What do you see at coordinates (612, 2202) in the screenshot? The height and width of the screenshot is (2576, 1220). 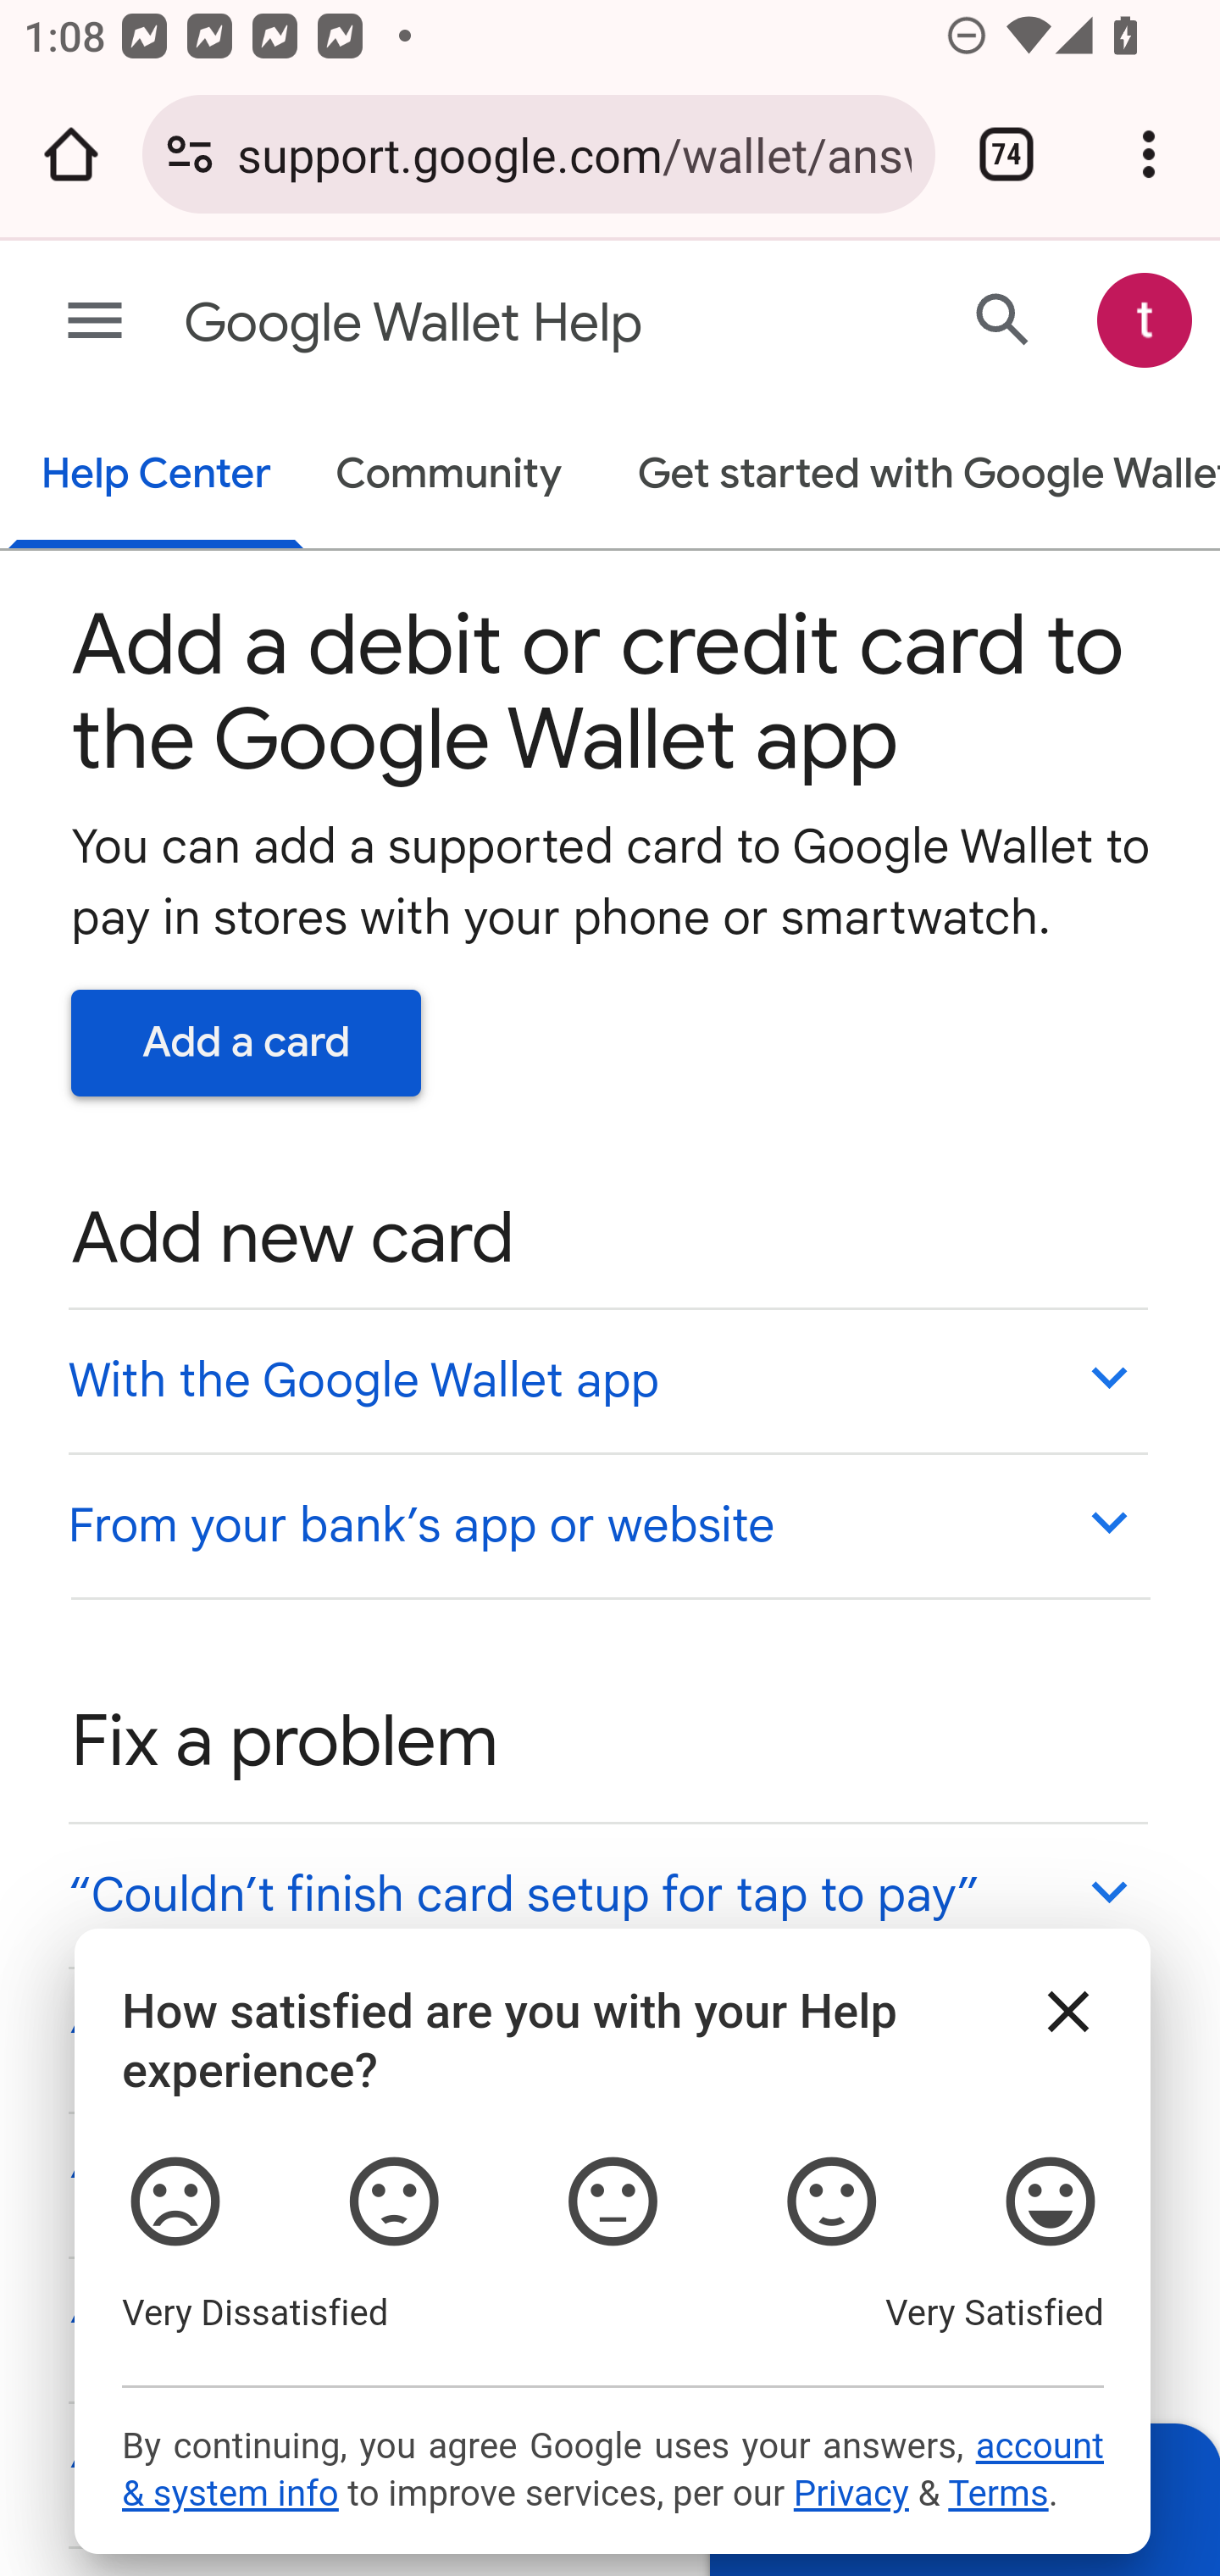 I see `Smiley 3 of 5. Neither satisfied nor dissatisfied` at bounding box center [612, 2202].